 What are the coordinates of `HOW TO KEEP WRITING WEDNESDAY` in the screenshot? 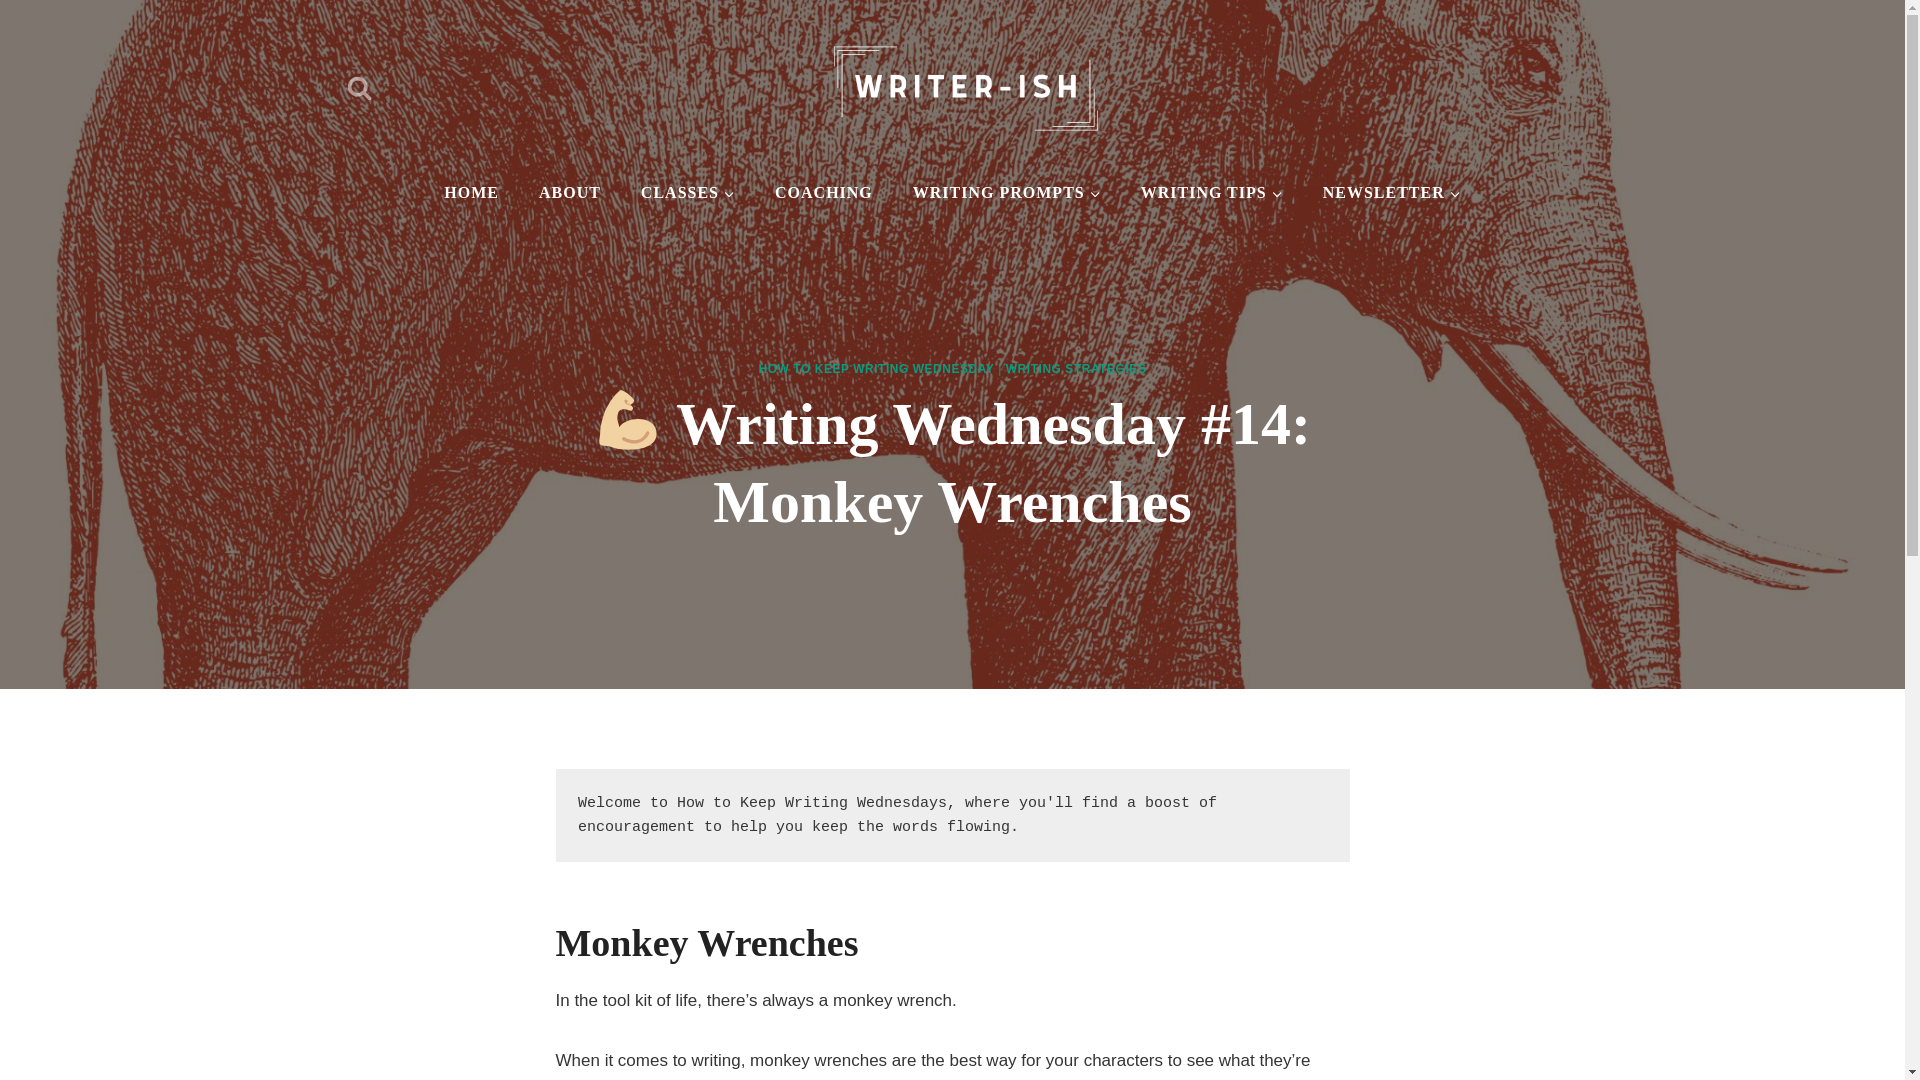 It's located at (876, 368).